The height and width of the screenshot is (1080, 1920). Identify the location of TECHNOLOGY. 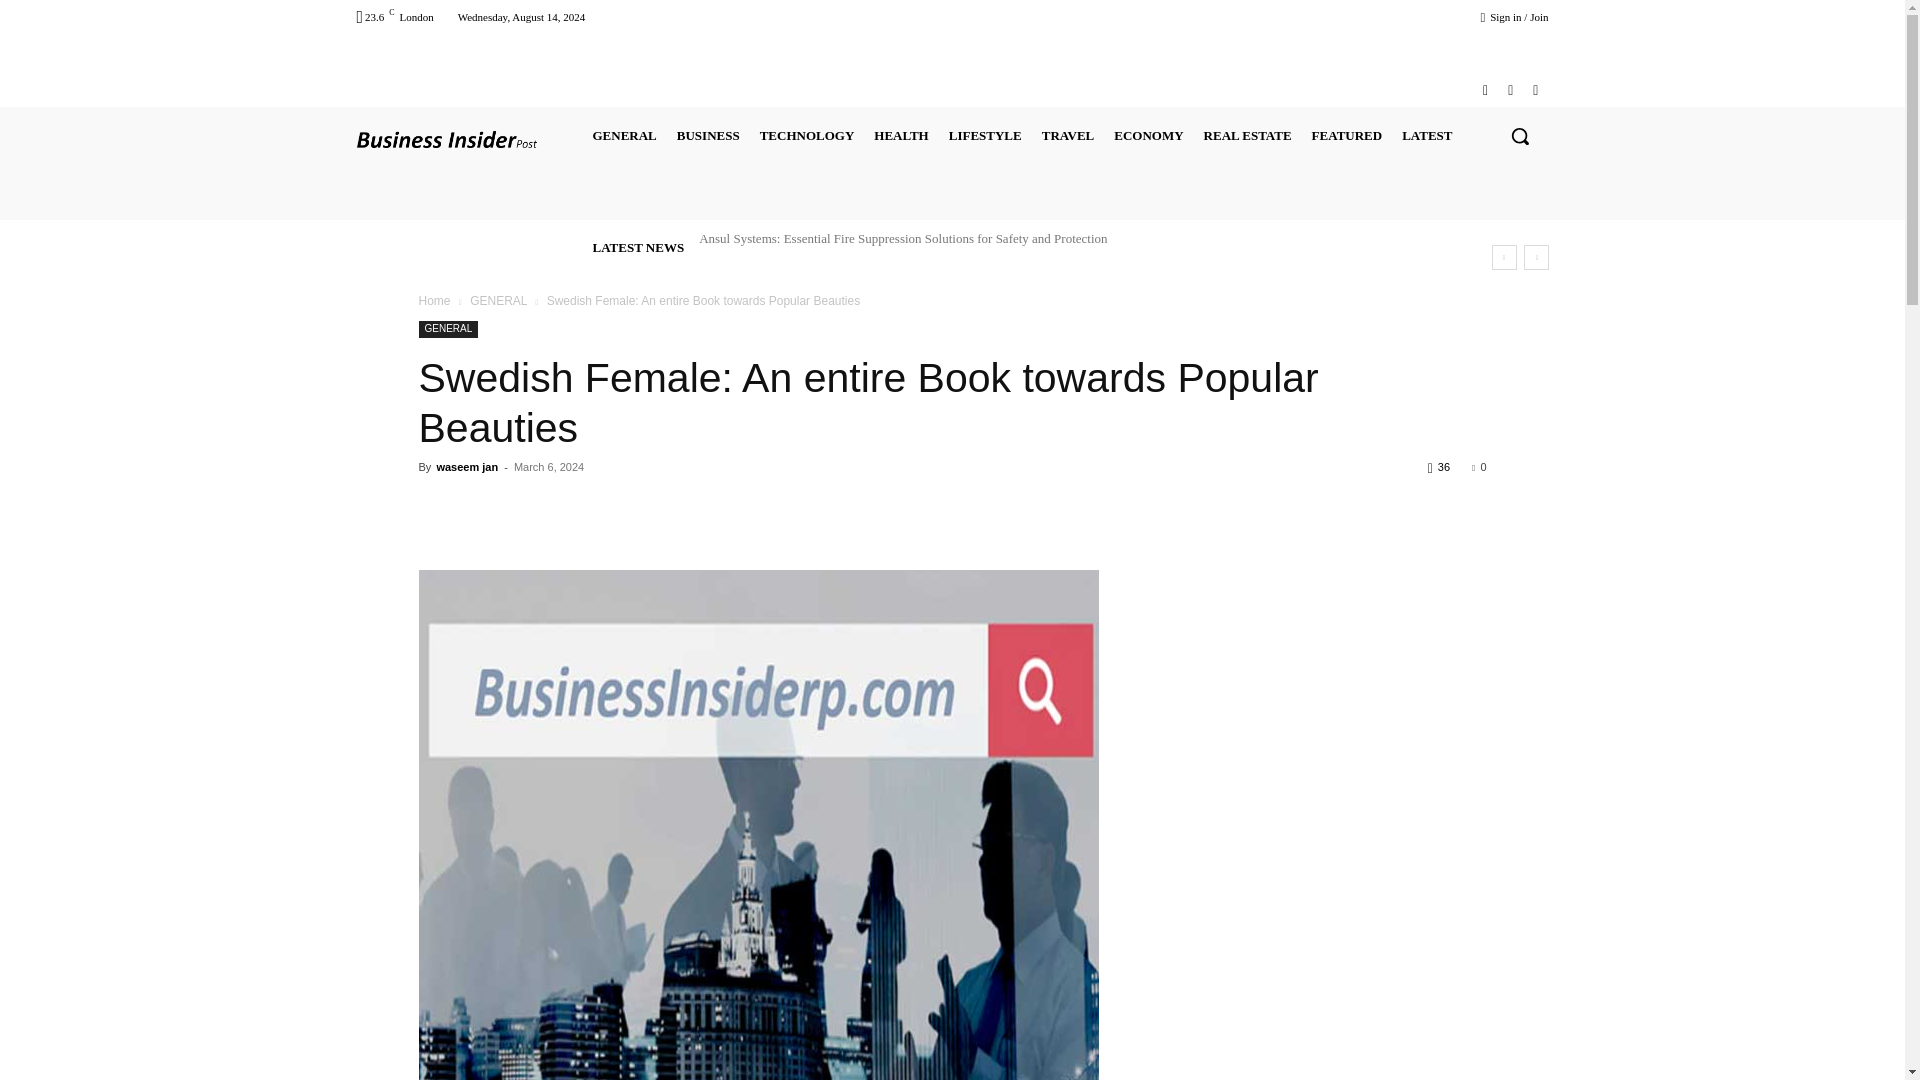
(807, 136).